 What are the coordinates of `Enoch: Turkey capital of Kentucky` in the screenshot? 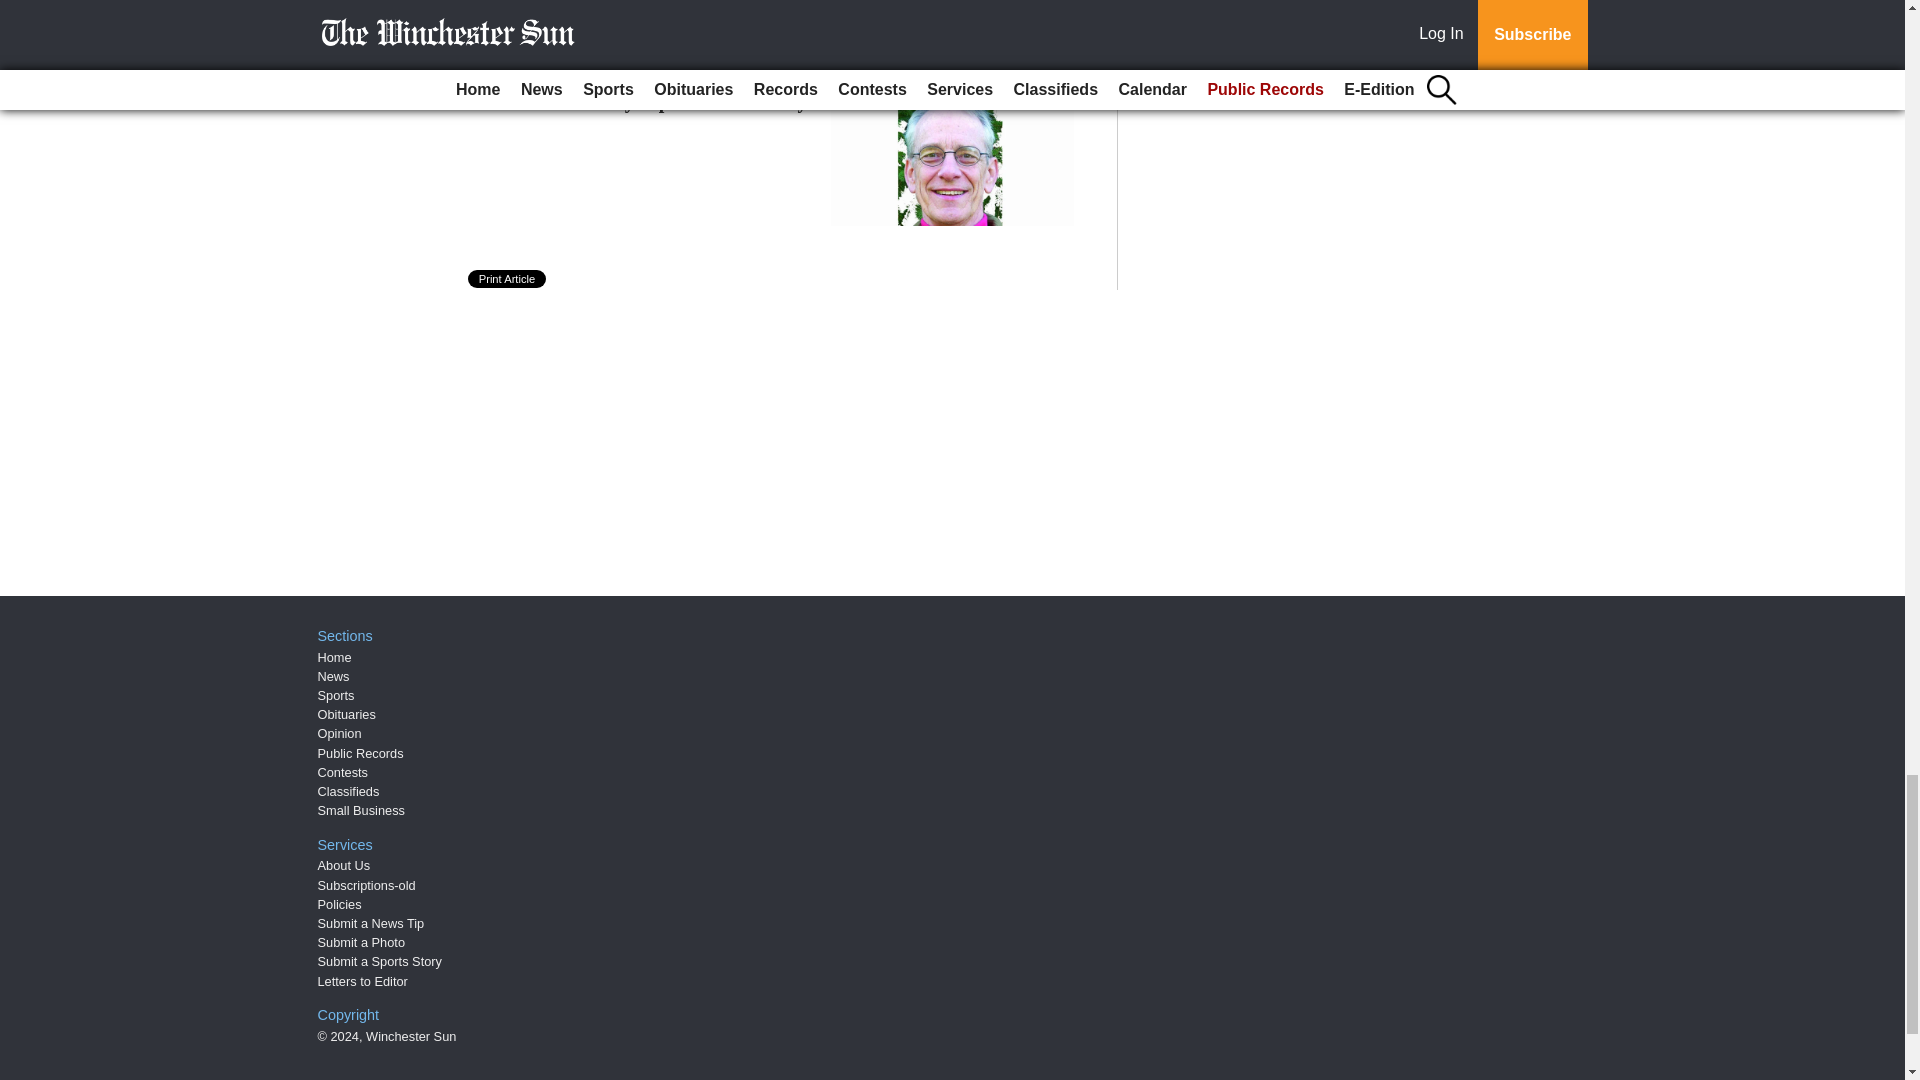 It's located at (658, 100).